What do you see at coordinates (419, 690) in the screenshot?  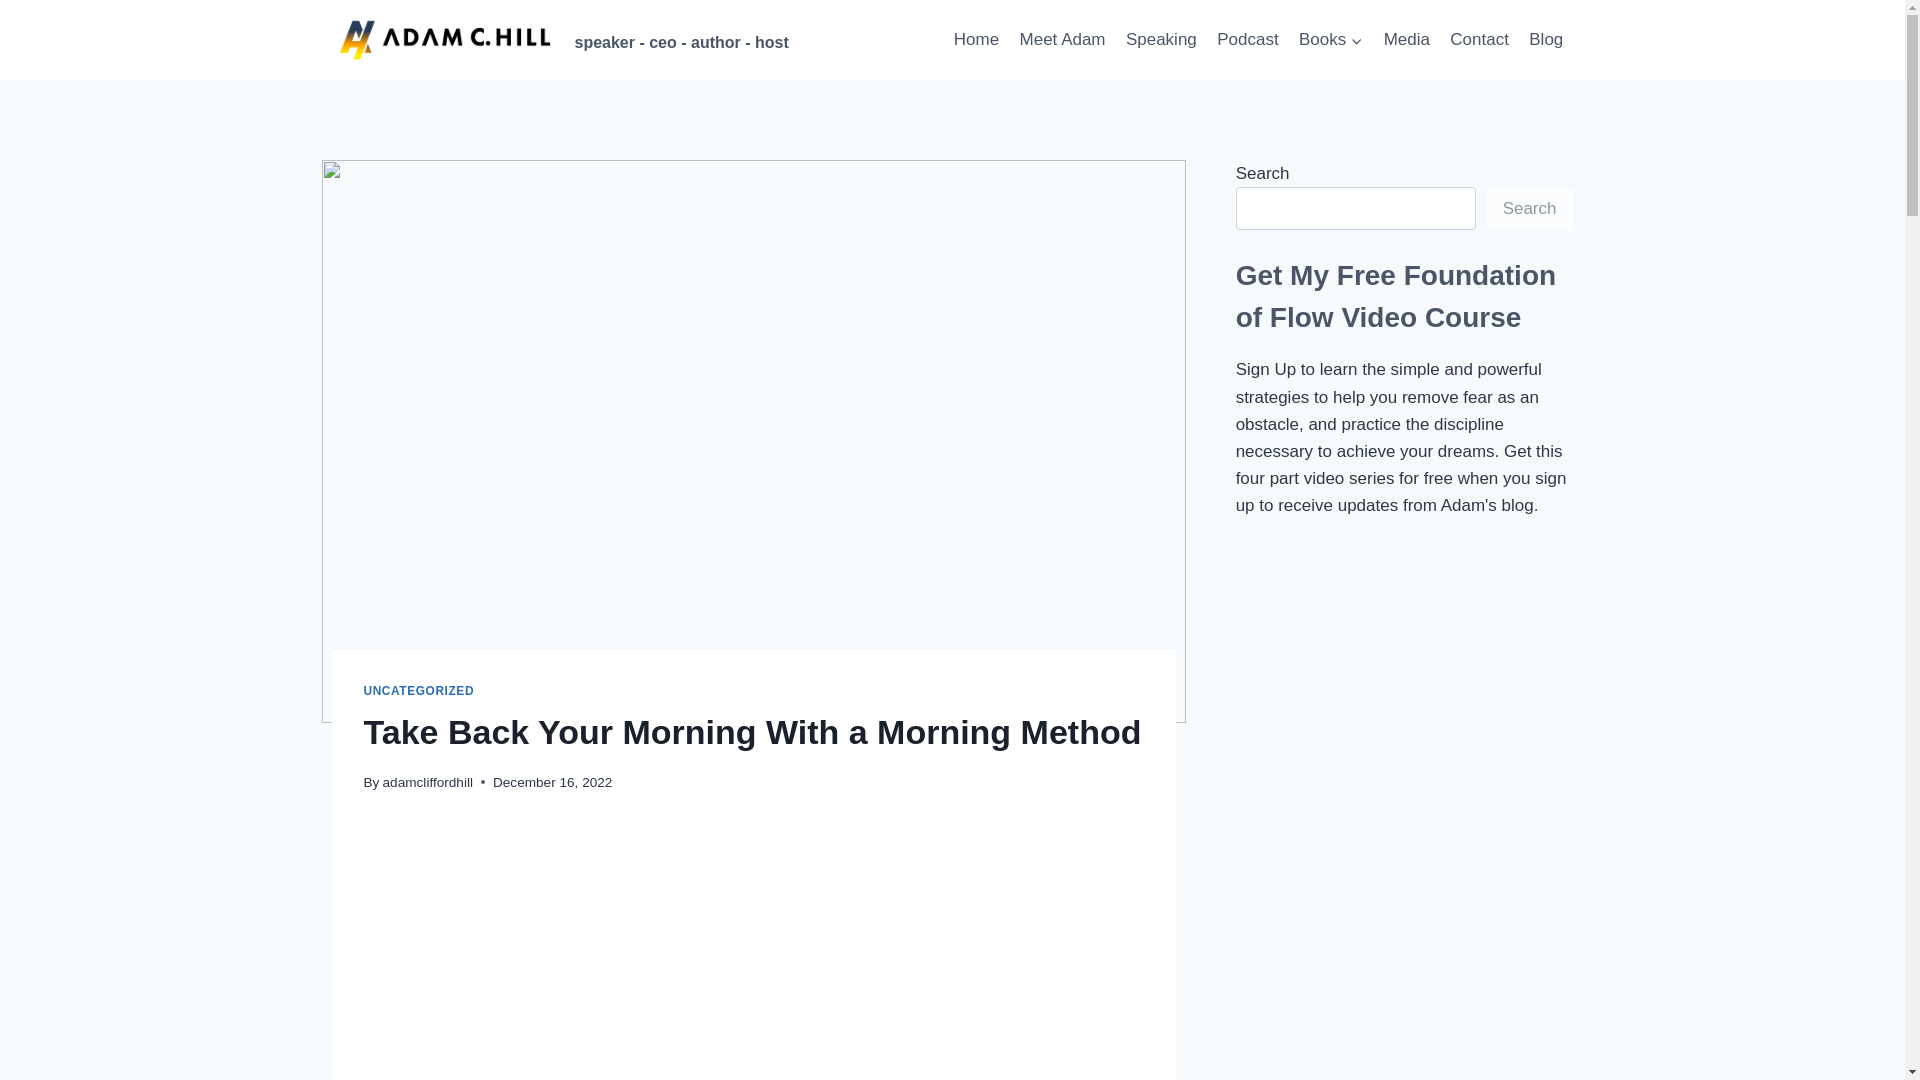 I see `UNCATEGORIZED` at bounding box center [419, 690].